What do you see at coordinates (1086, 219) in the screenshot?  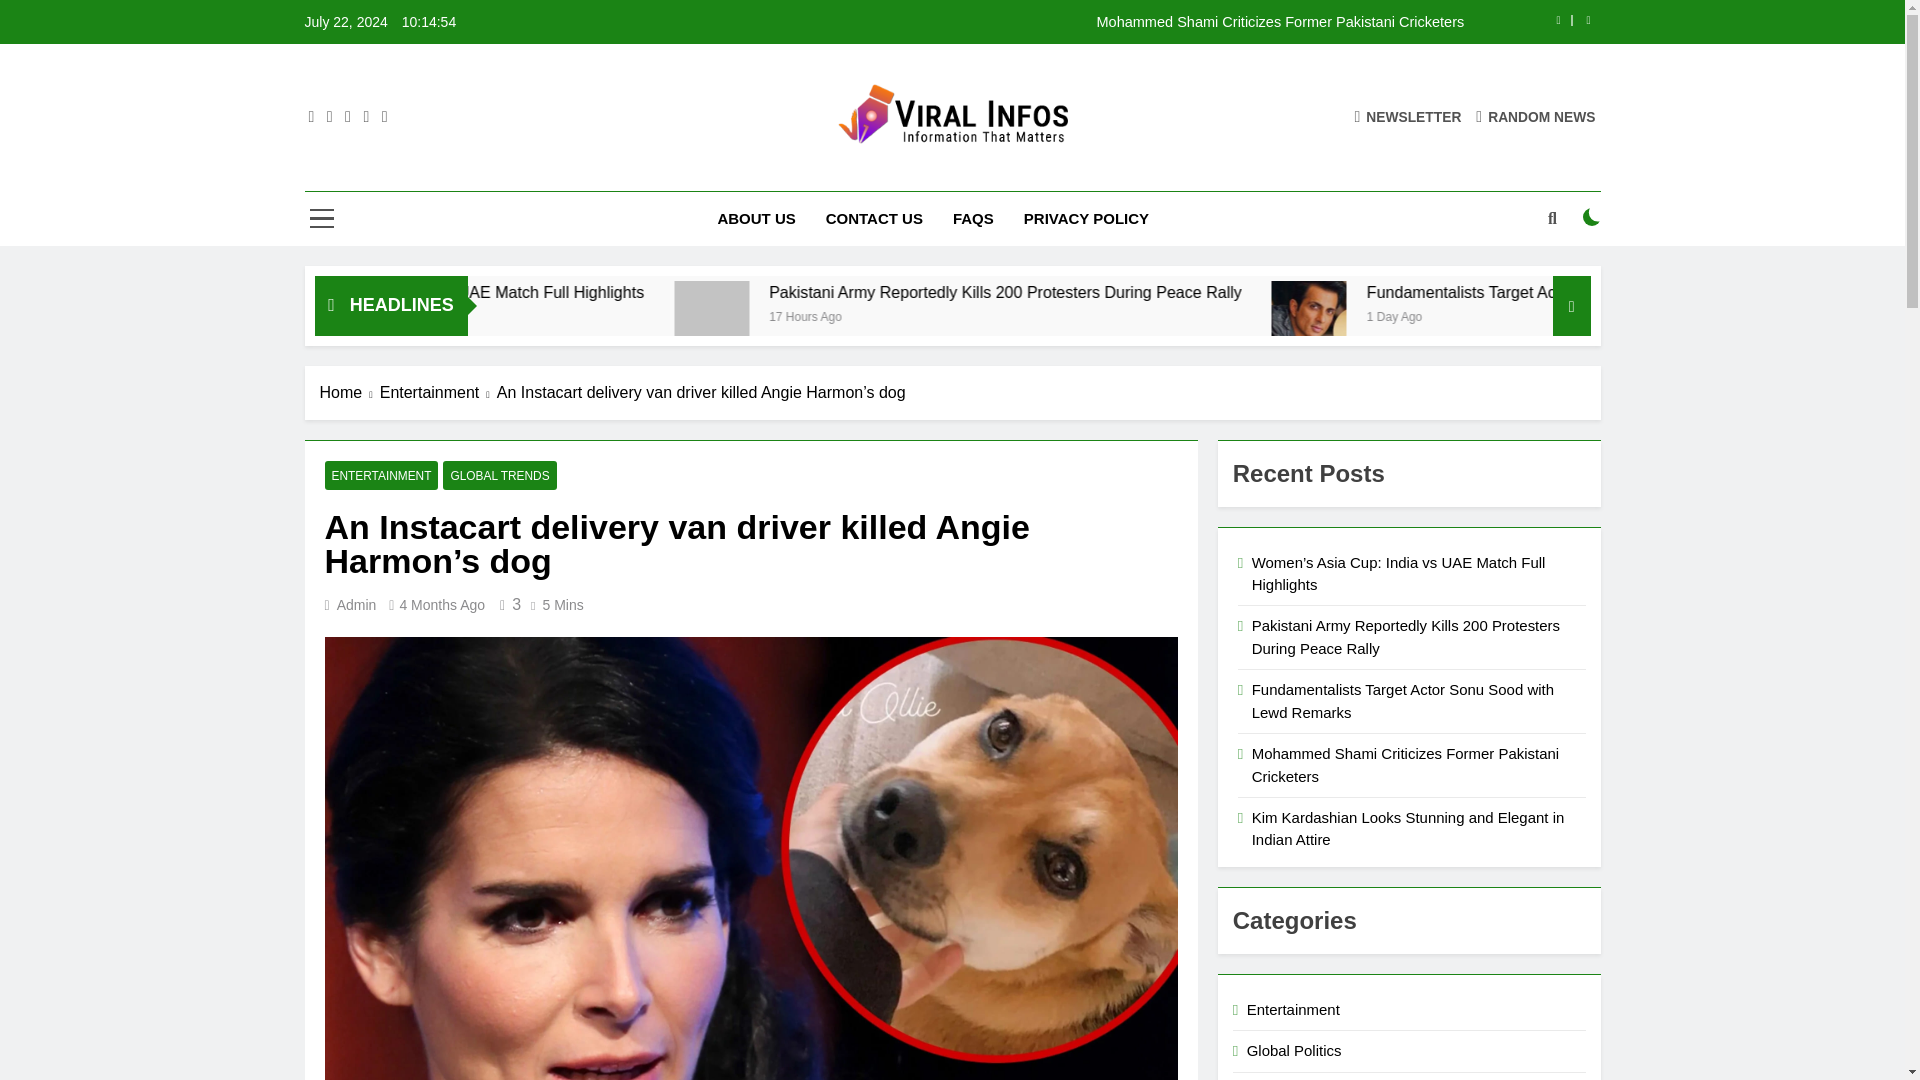 I see `PRIVACY POLICY` at bounding box center [1086, 219].